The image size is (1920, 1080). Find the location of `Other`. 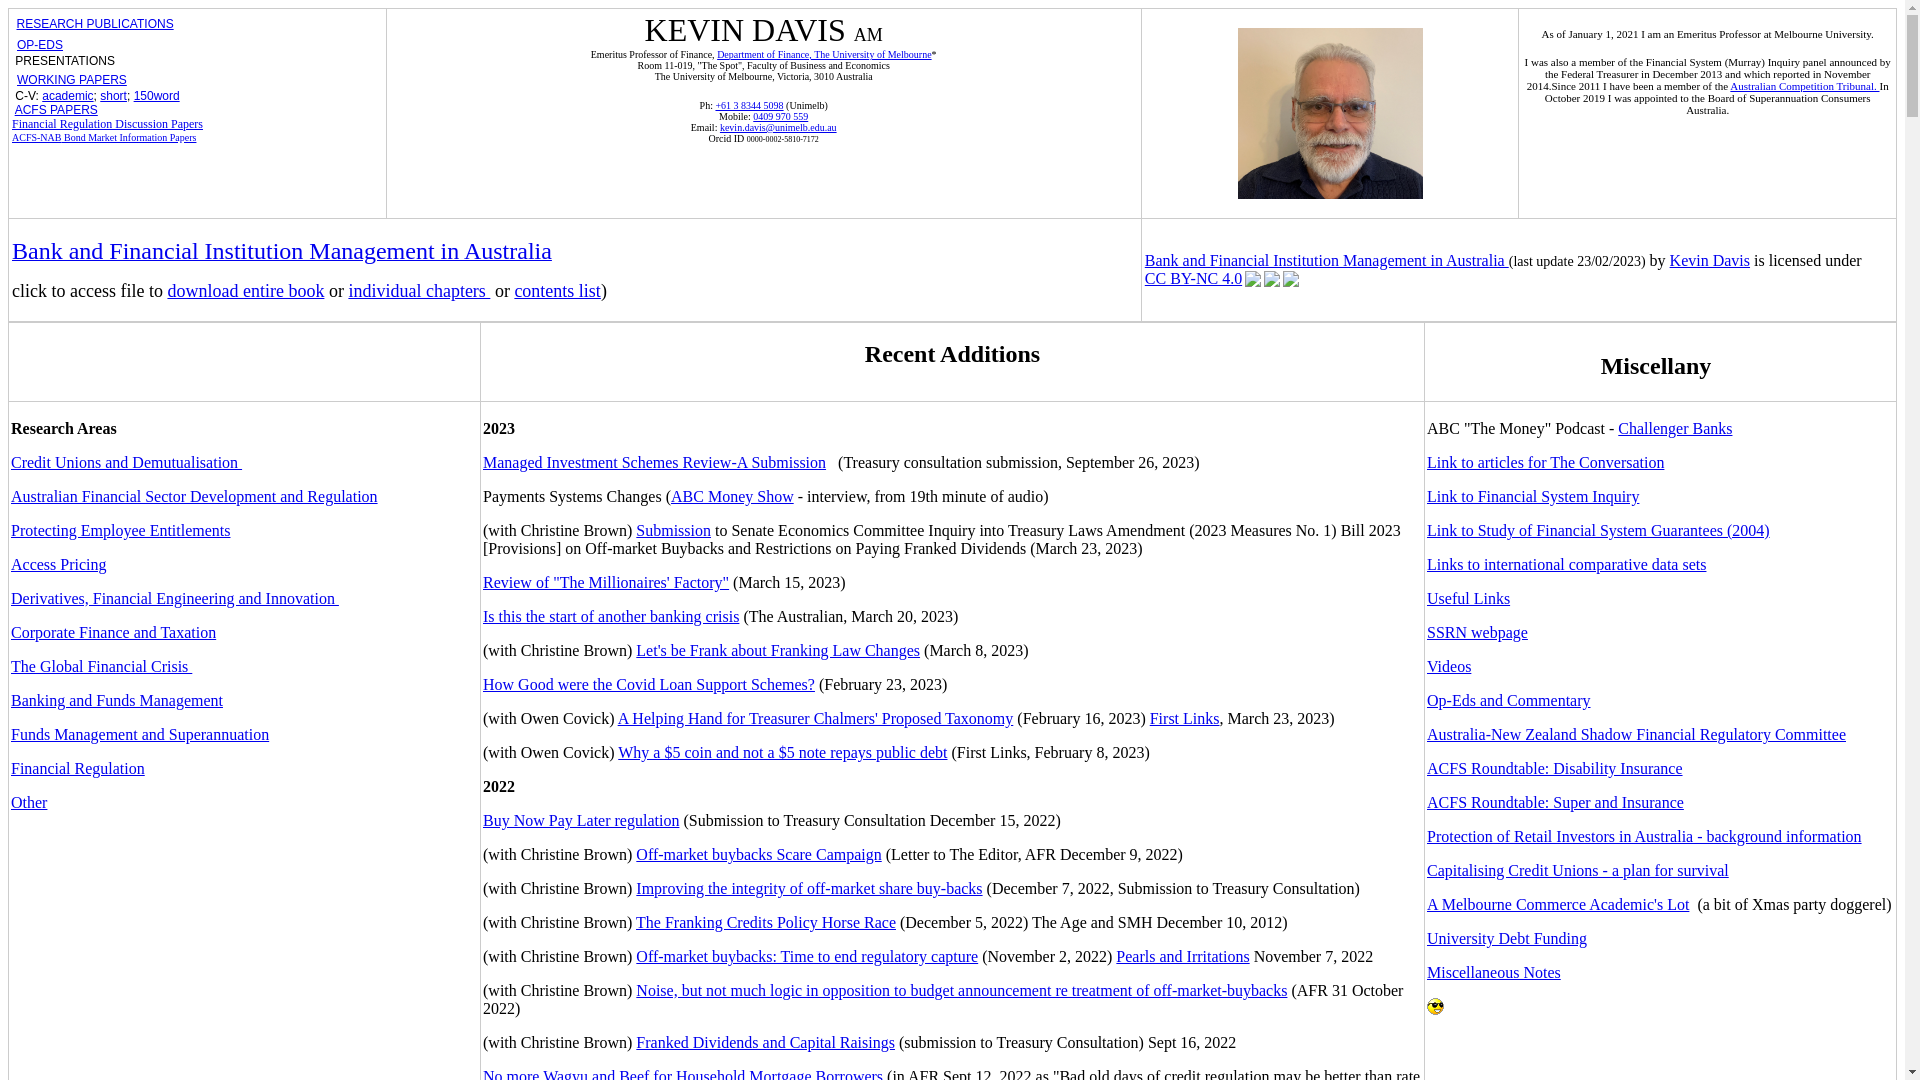

Other is located at coordinates (29, 802).